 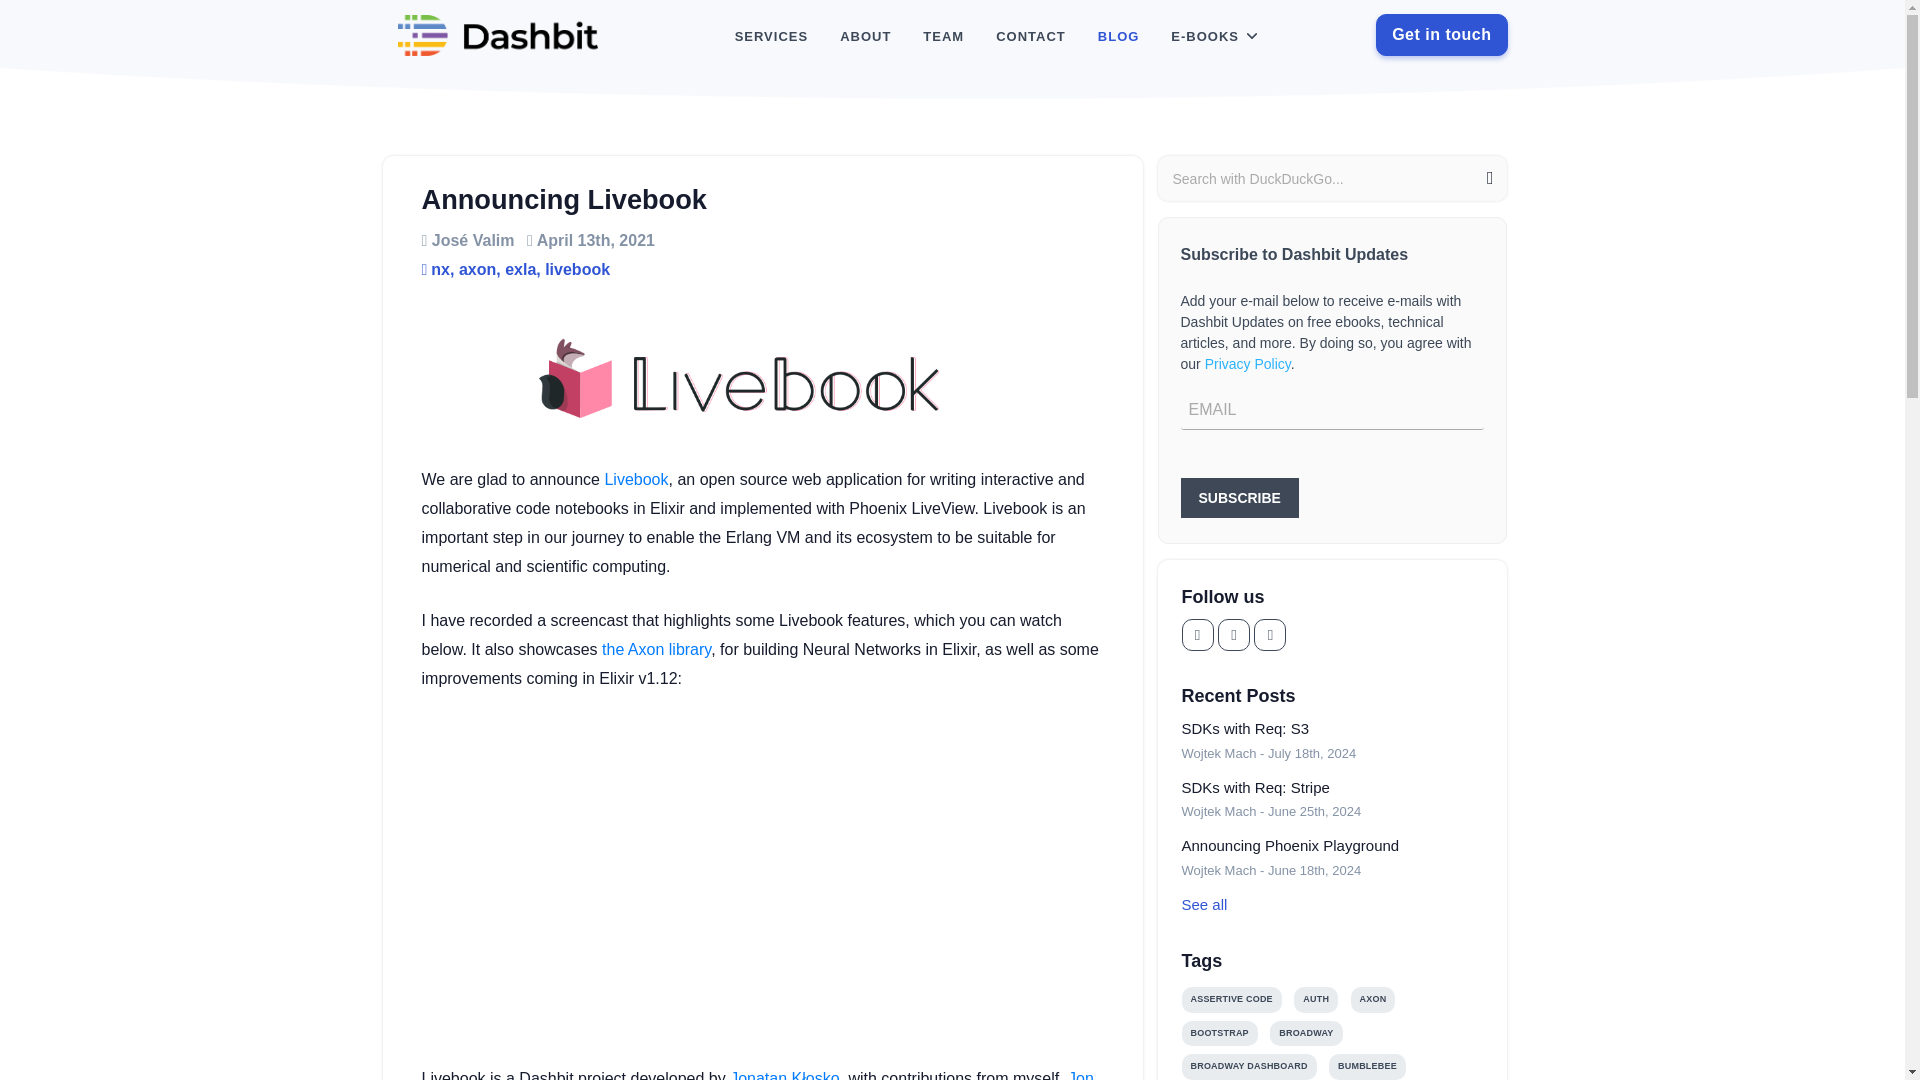 I want to click on Search, so click(x=1486, y=180).